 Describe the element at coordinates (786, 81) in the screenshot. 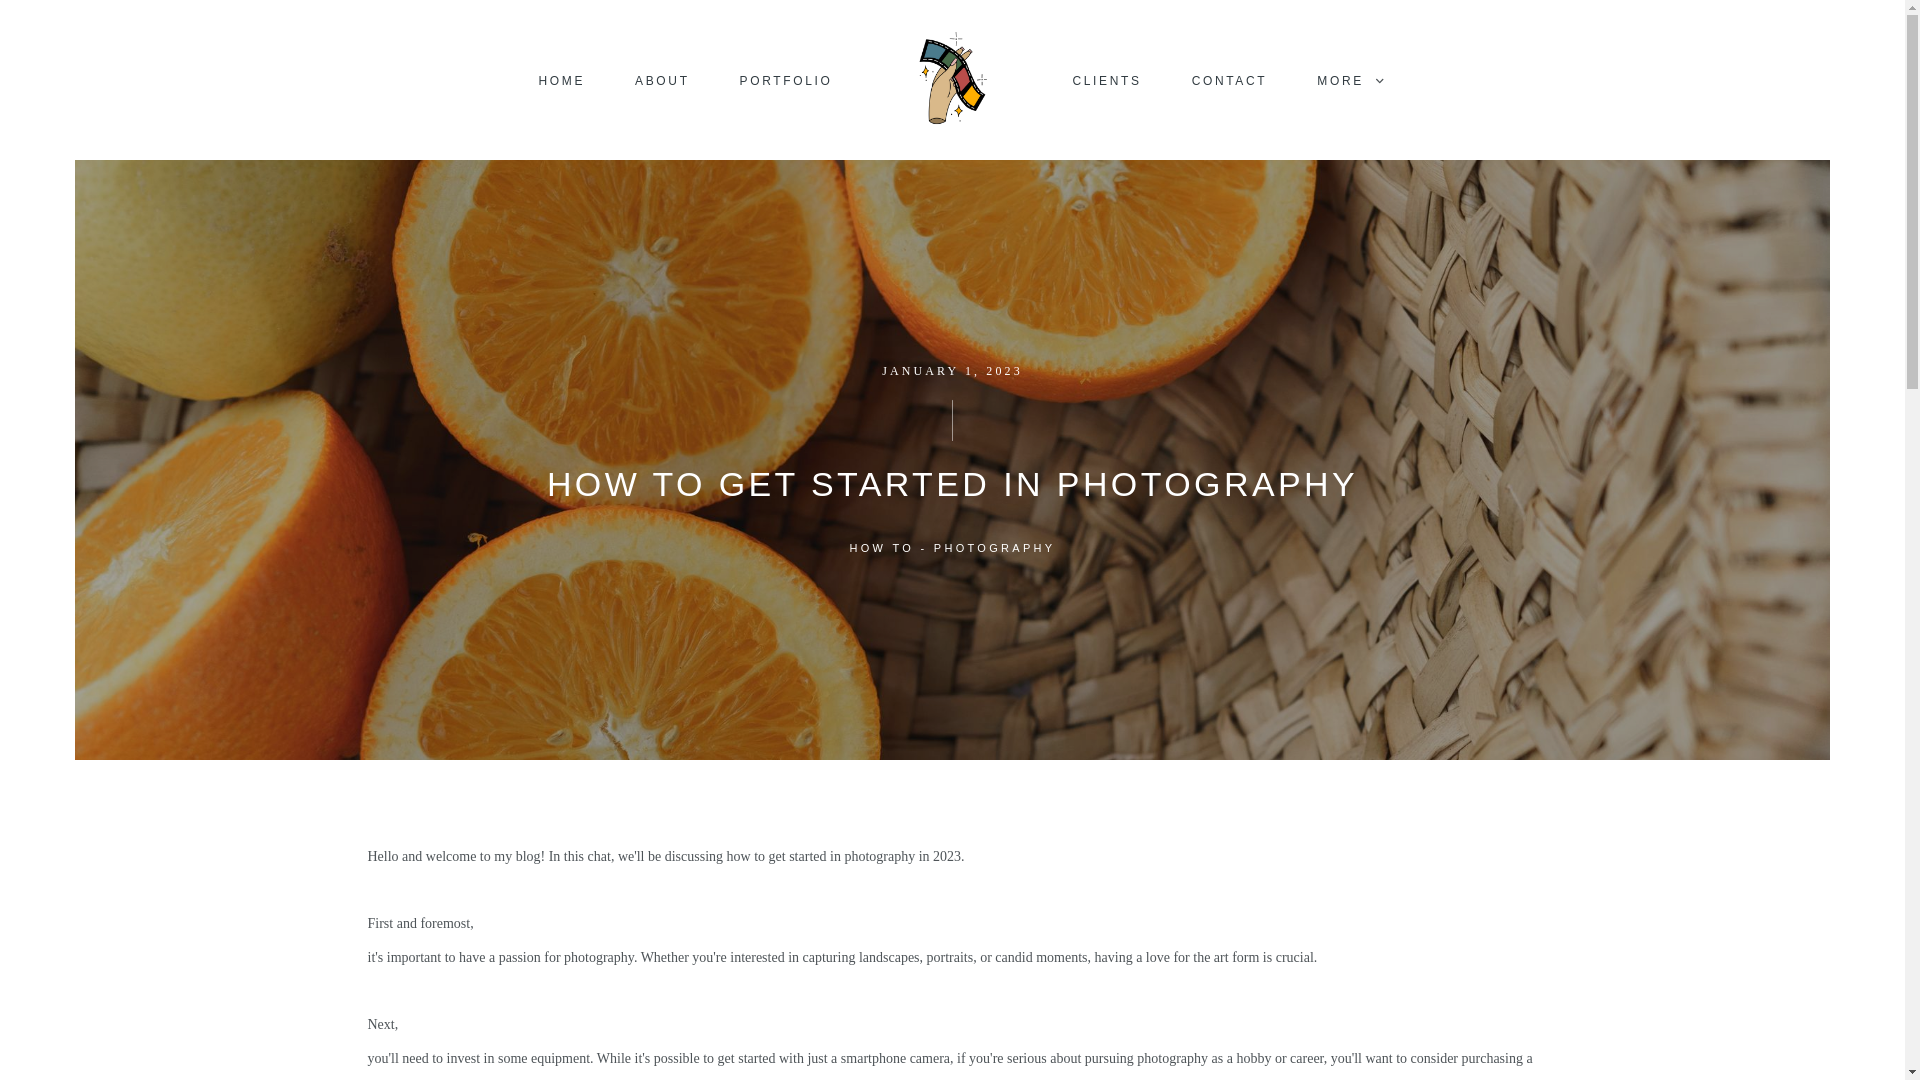

I see `PORTFOLIO` at that location.